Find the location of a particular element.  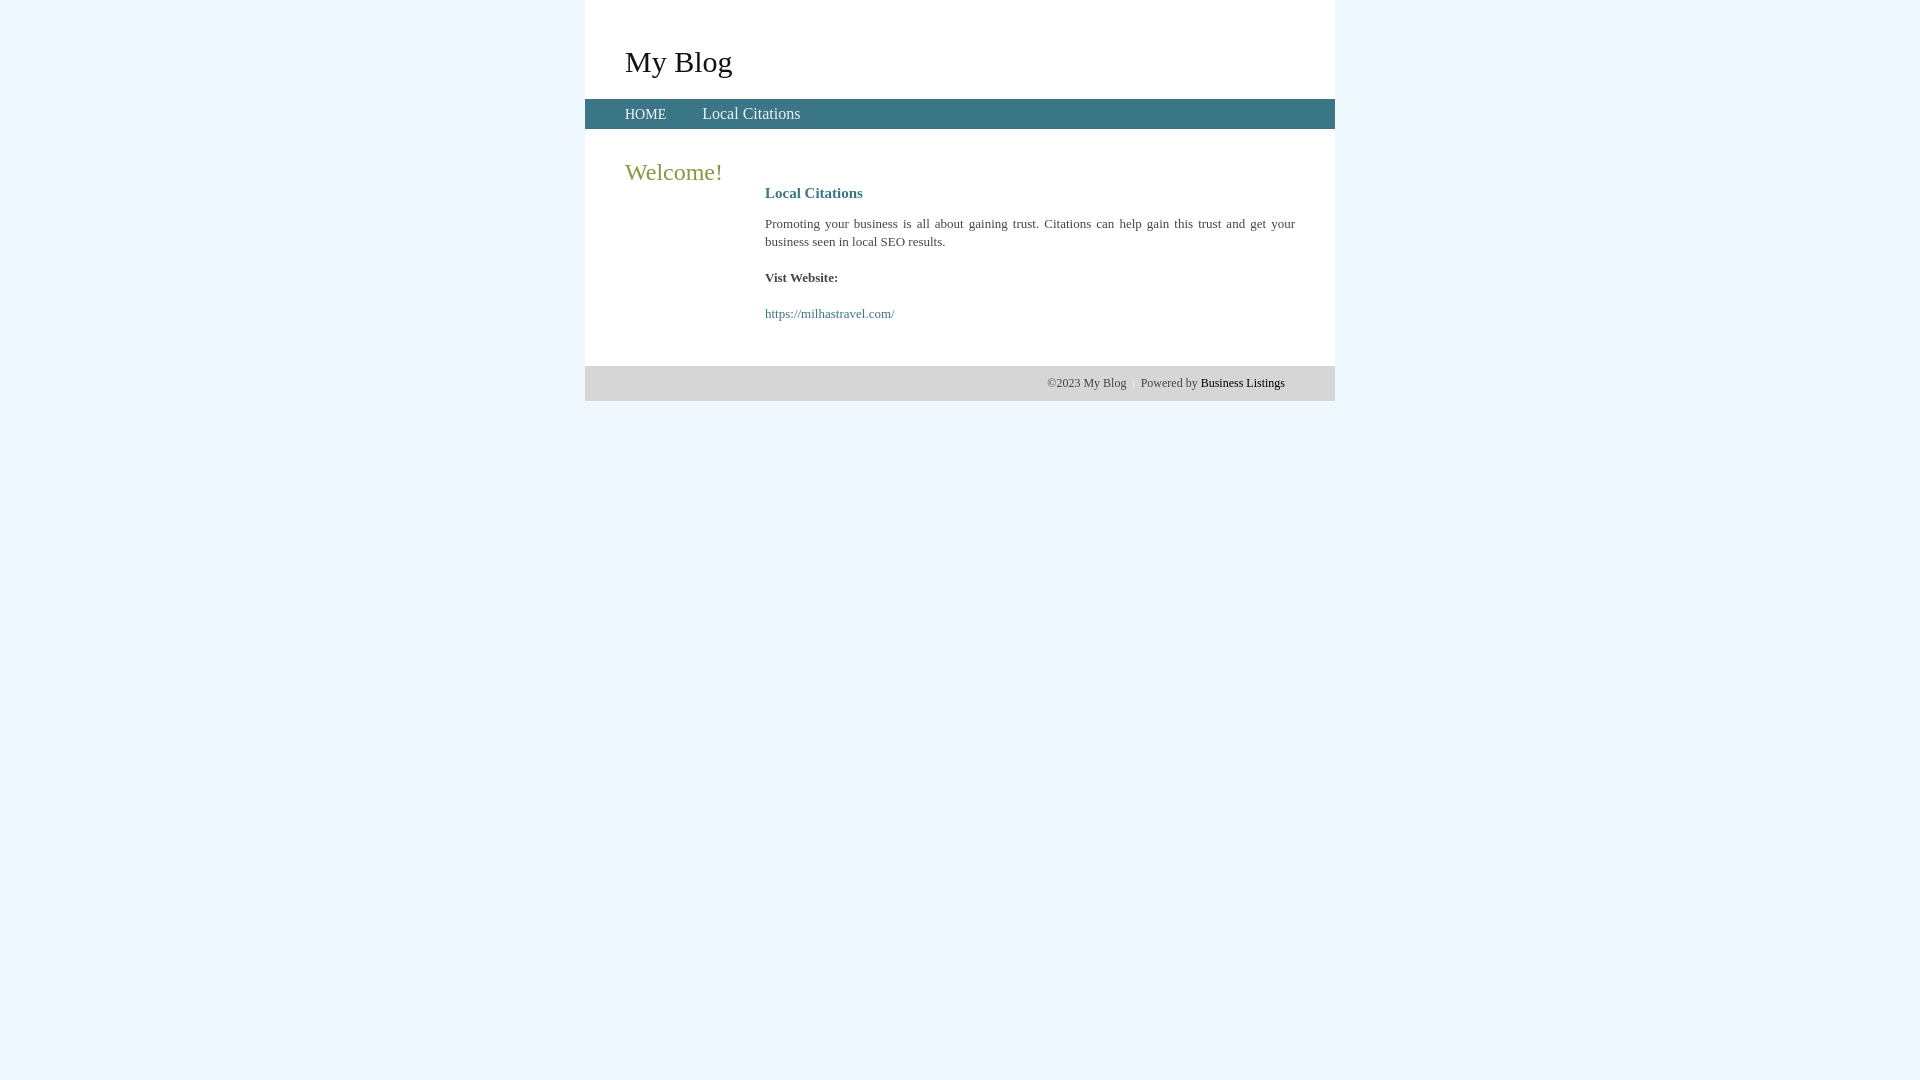

HOME is located at coordinates (646, 114).